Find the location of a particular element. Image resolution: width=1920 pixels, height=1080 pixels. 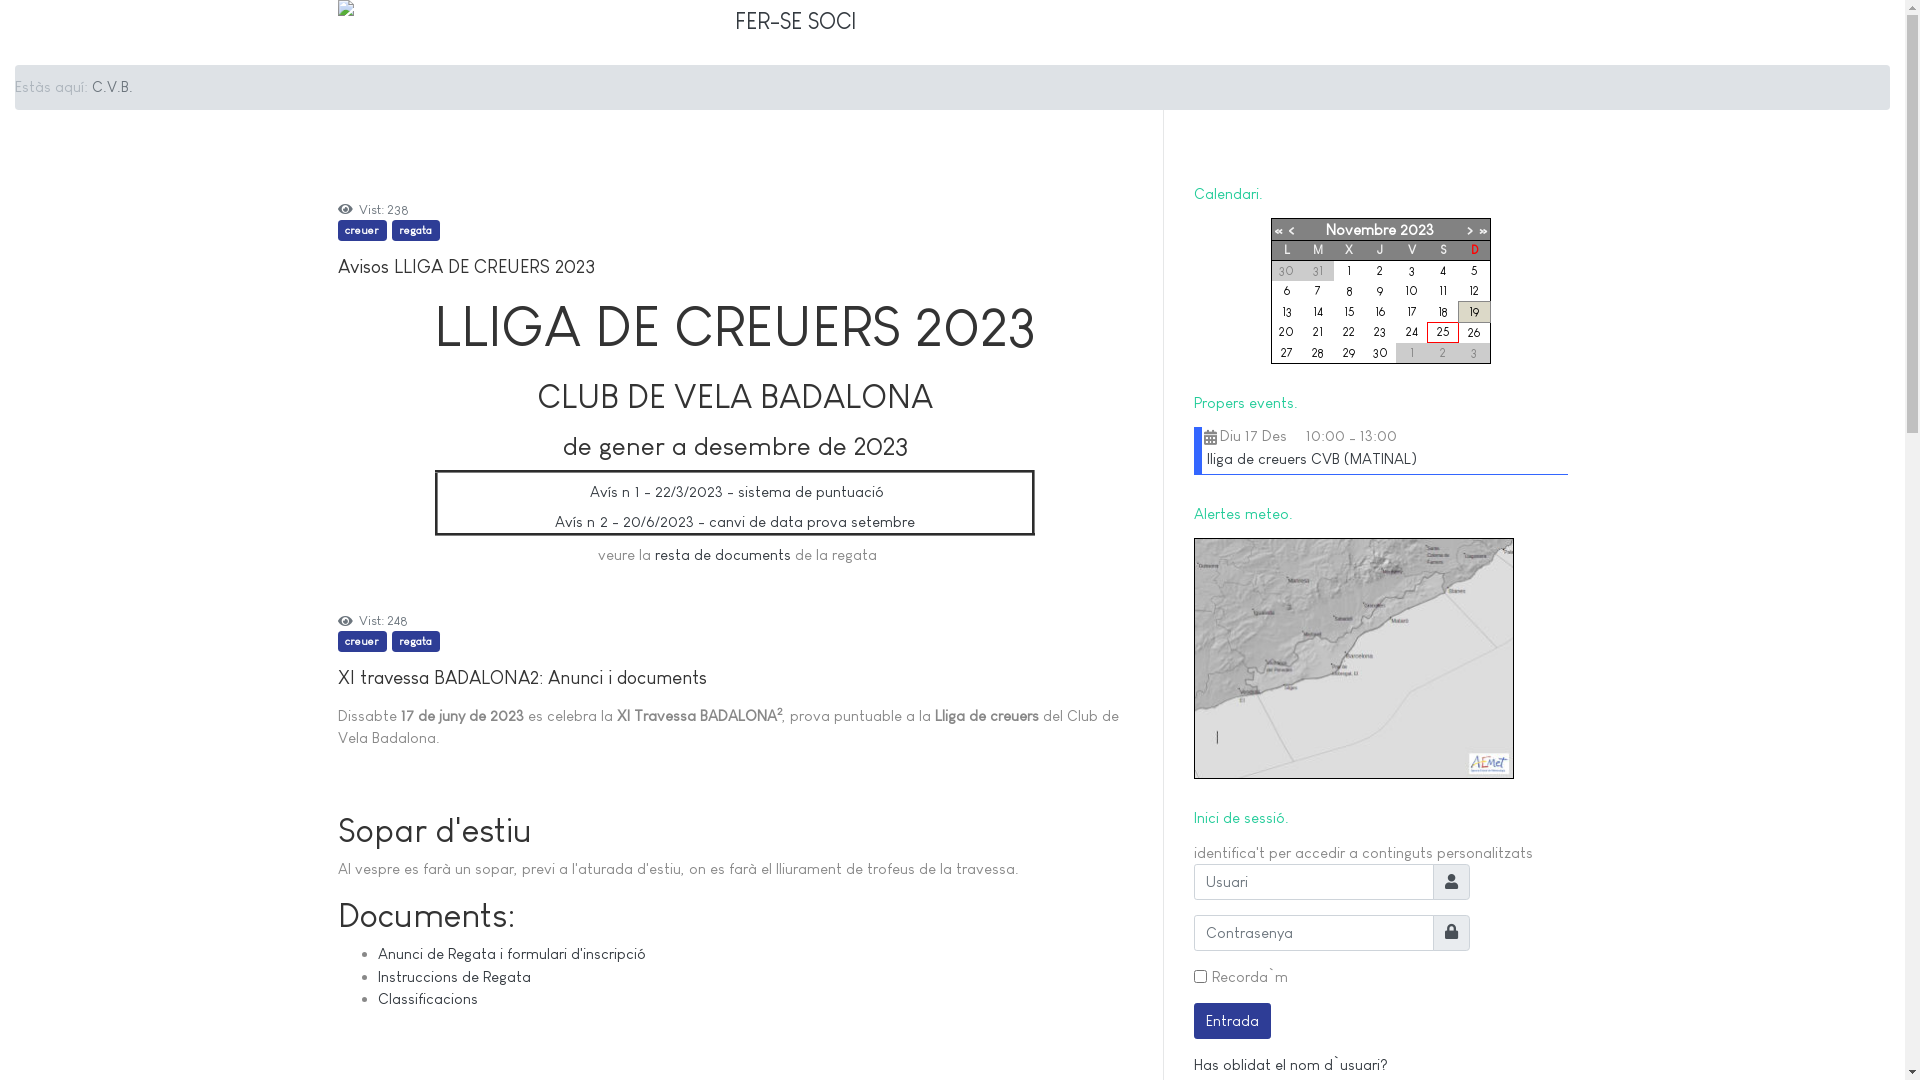

3 is located at coordinates (1412, 271).